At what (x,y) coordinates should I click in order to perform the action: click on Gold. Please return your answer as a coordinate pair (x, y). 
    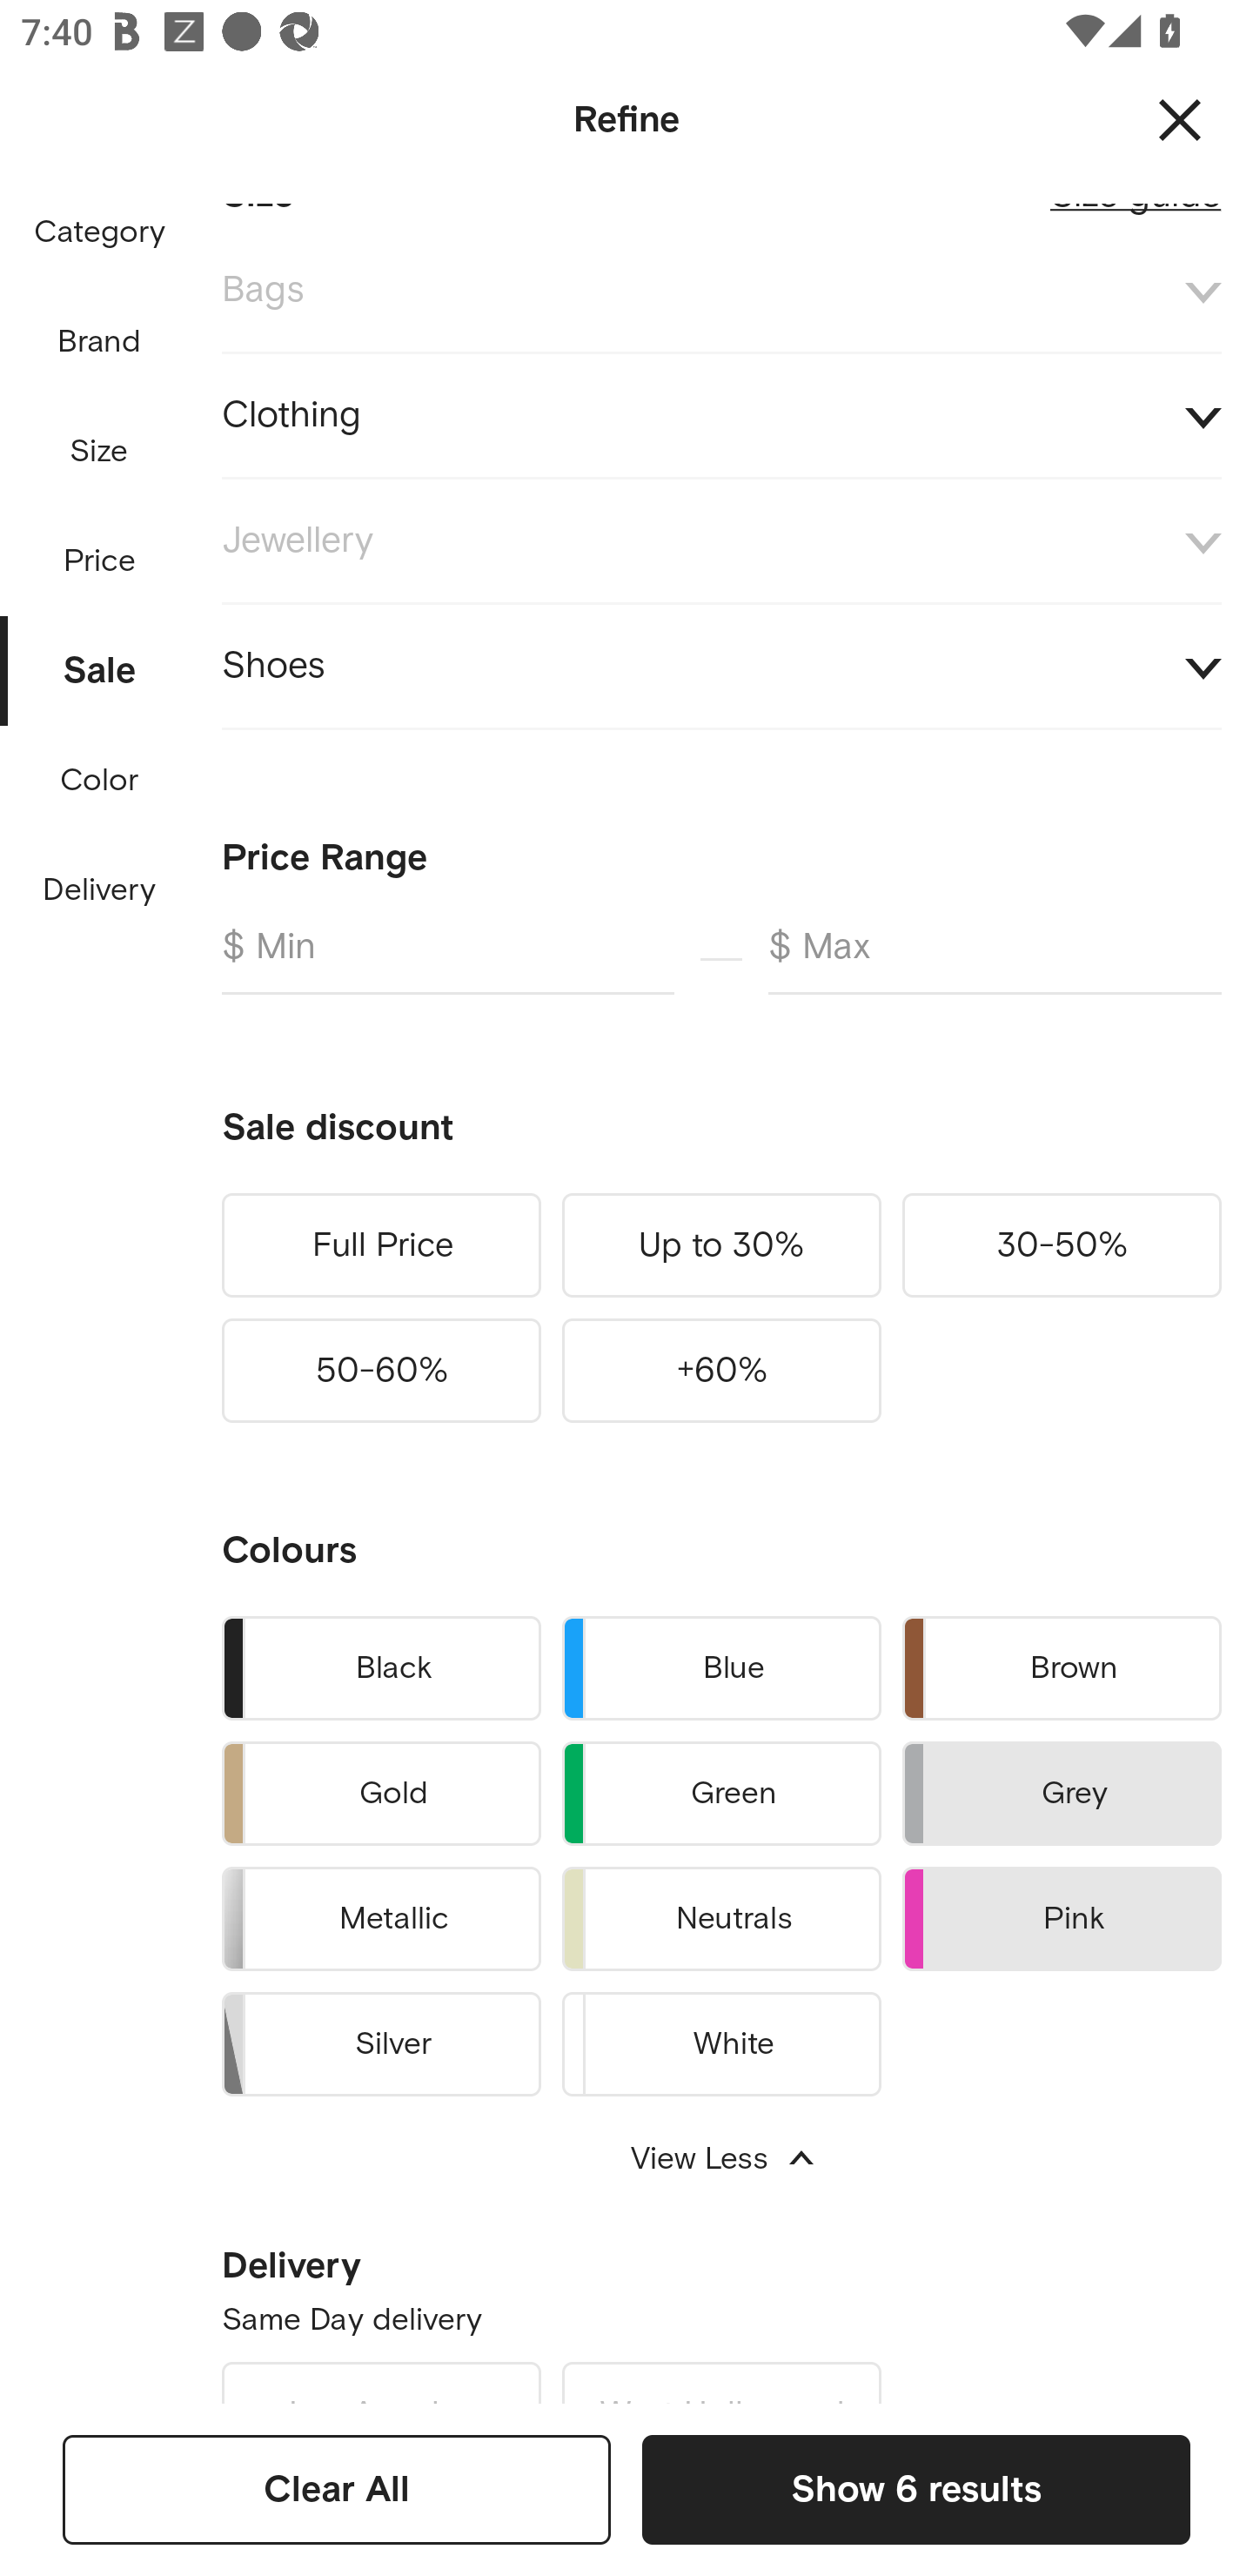
    Looking at the image, I should click on (381, 1794).